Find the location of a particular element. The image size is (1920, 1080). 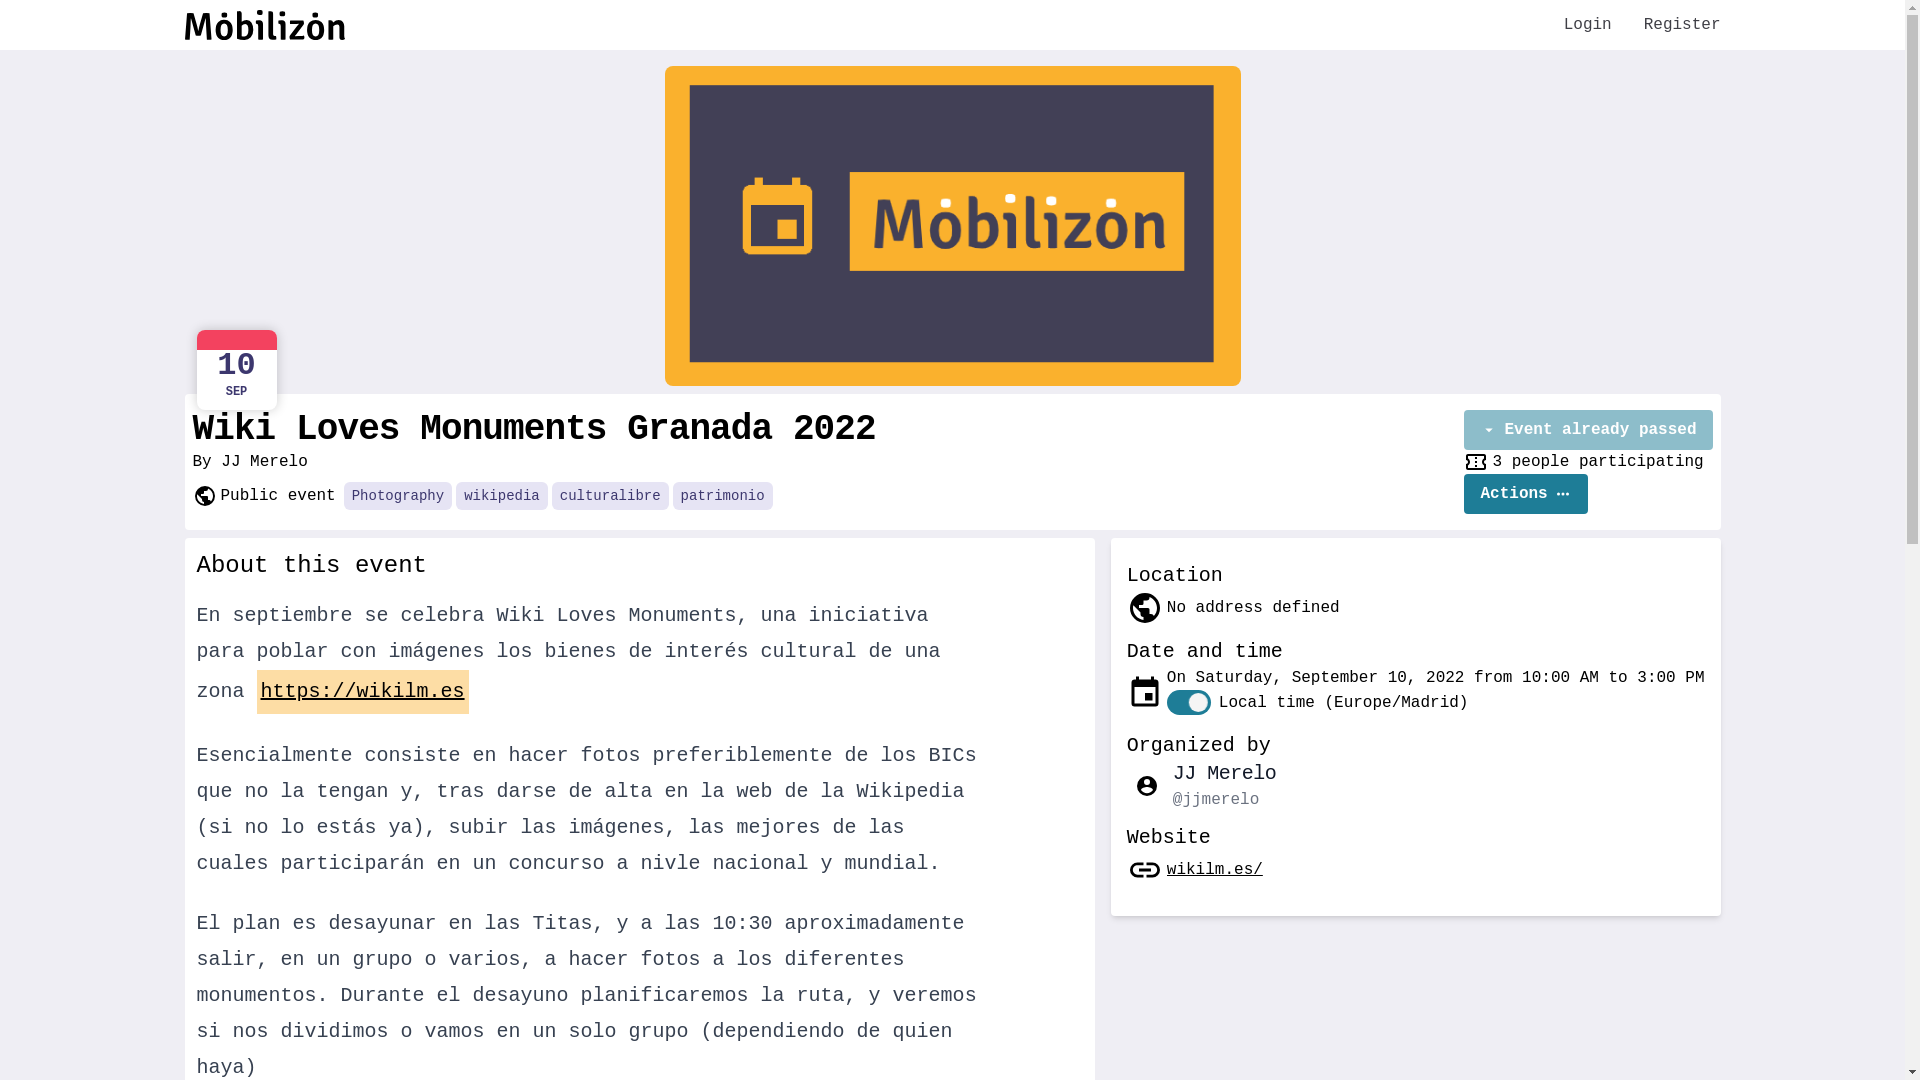

wikilm.es/ is located at coordinates (1215, 870).